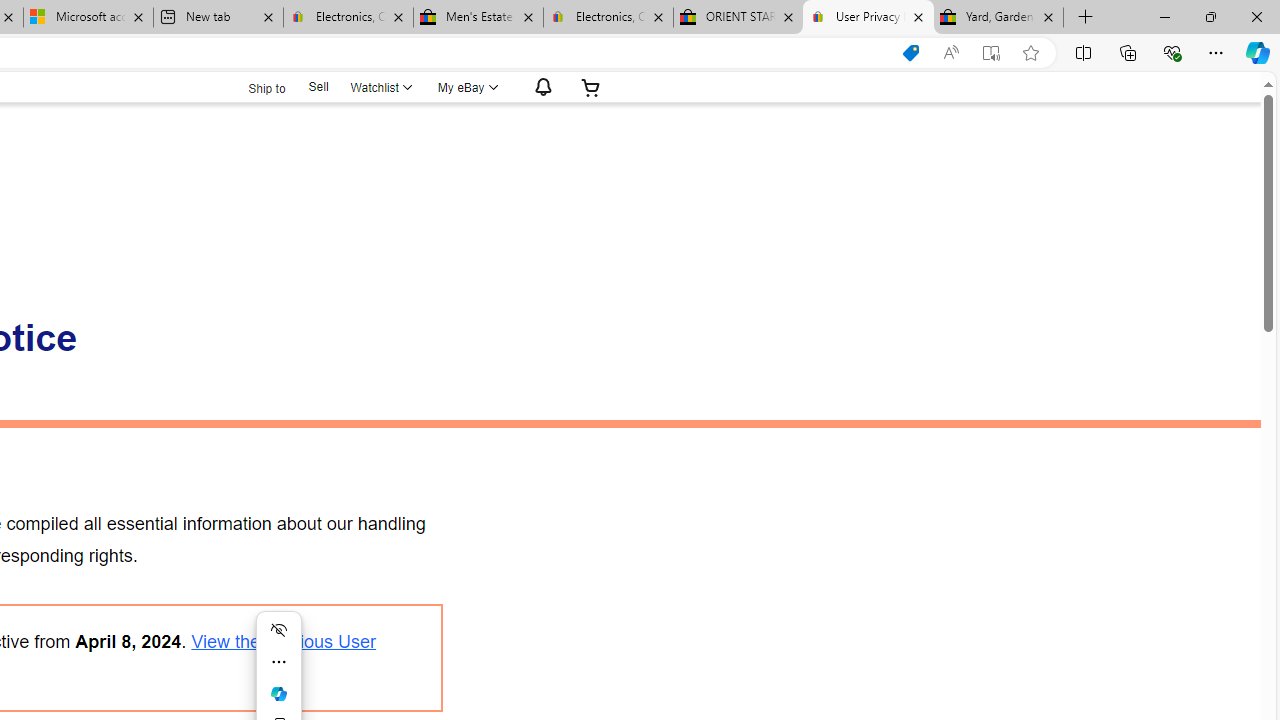  What do you see at coordinates (254, 88) in the screenshot?
I see `Ship to` at bounding box center [254, 88].